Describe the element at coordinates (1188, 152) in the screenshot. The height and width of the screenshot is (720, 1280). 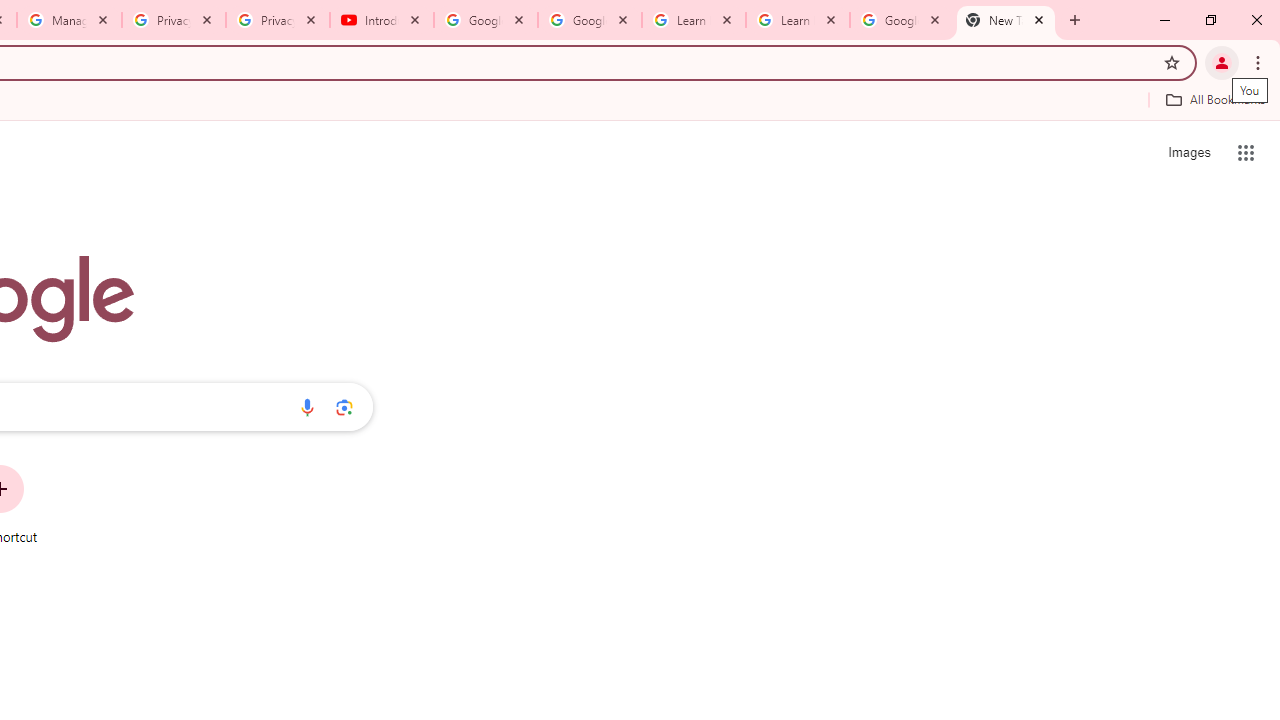
I see `Search for Images ` at that location.